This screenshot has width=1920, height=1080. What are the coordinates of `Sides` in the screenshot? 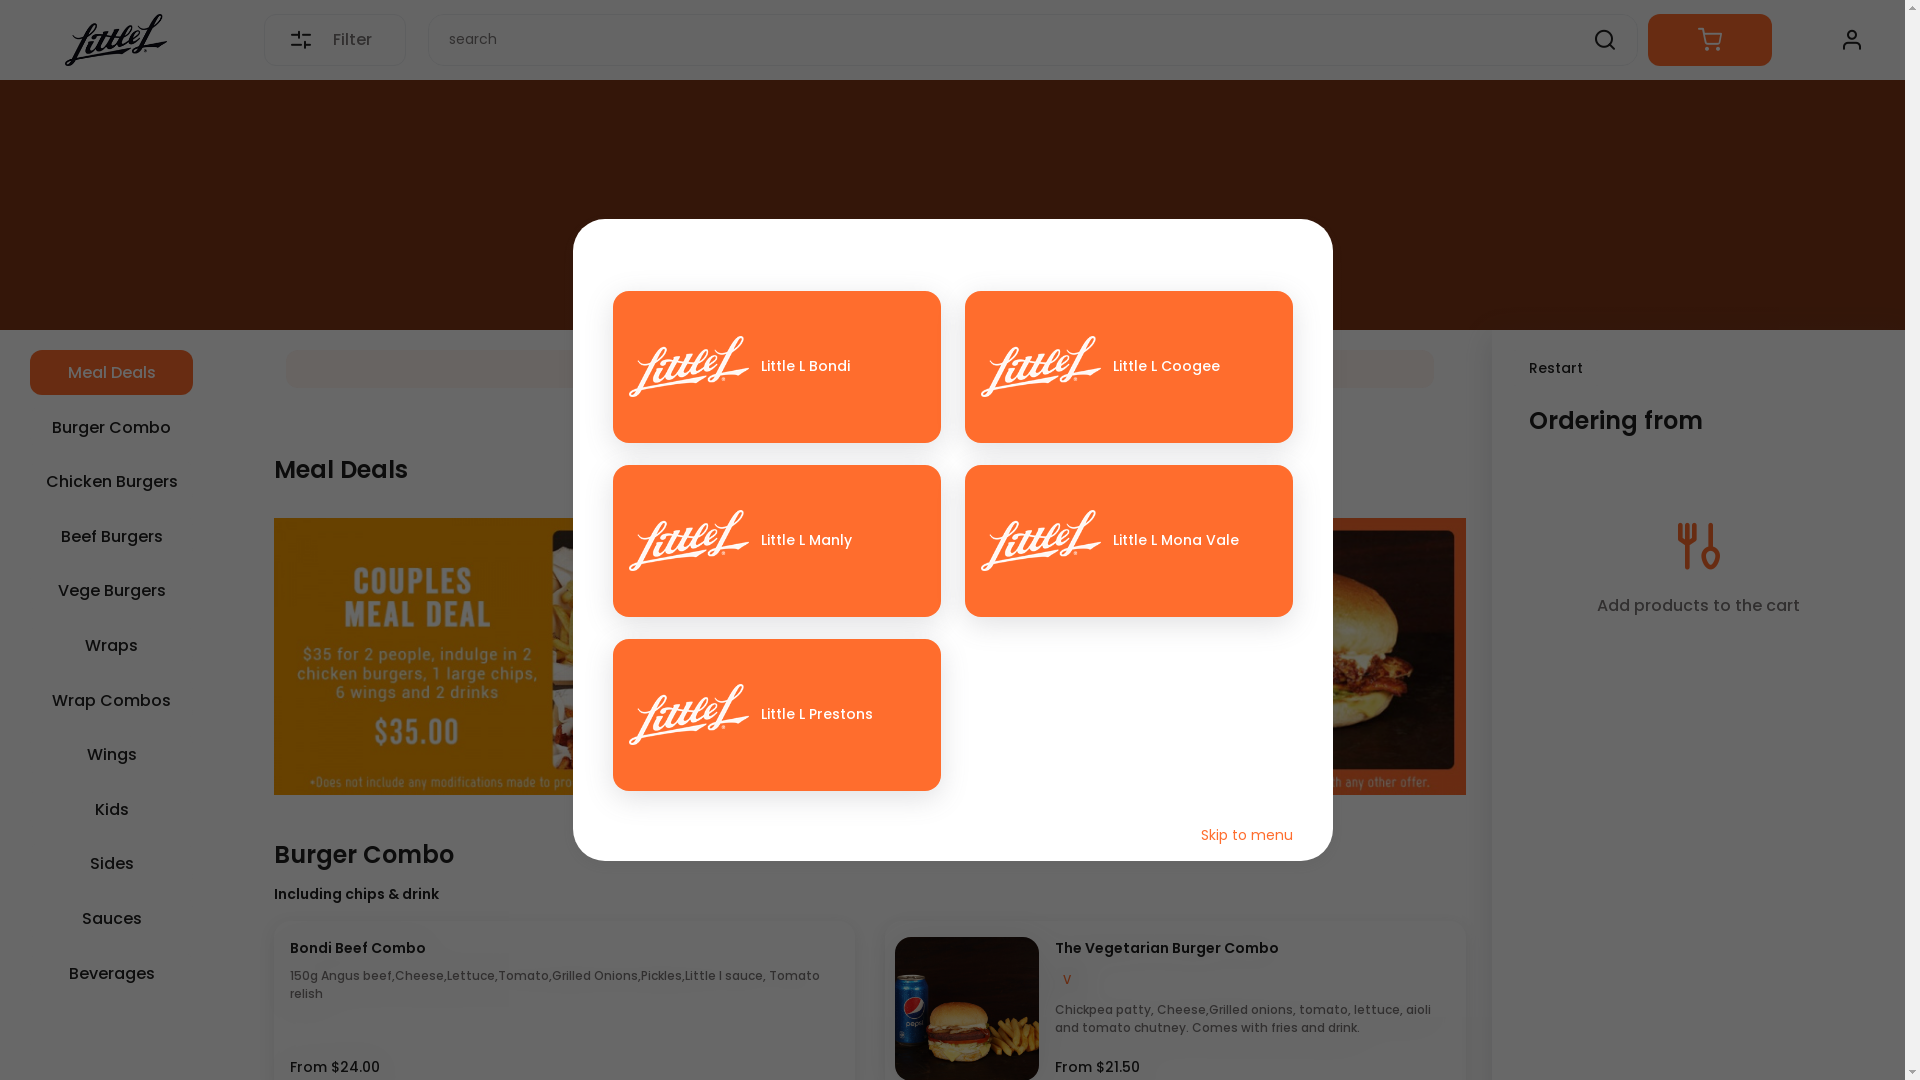 It's located at (112, 864).